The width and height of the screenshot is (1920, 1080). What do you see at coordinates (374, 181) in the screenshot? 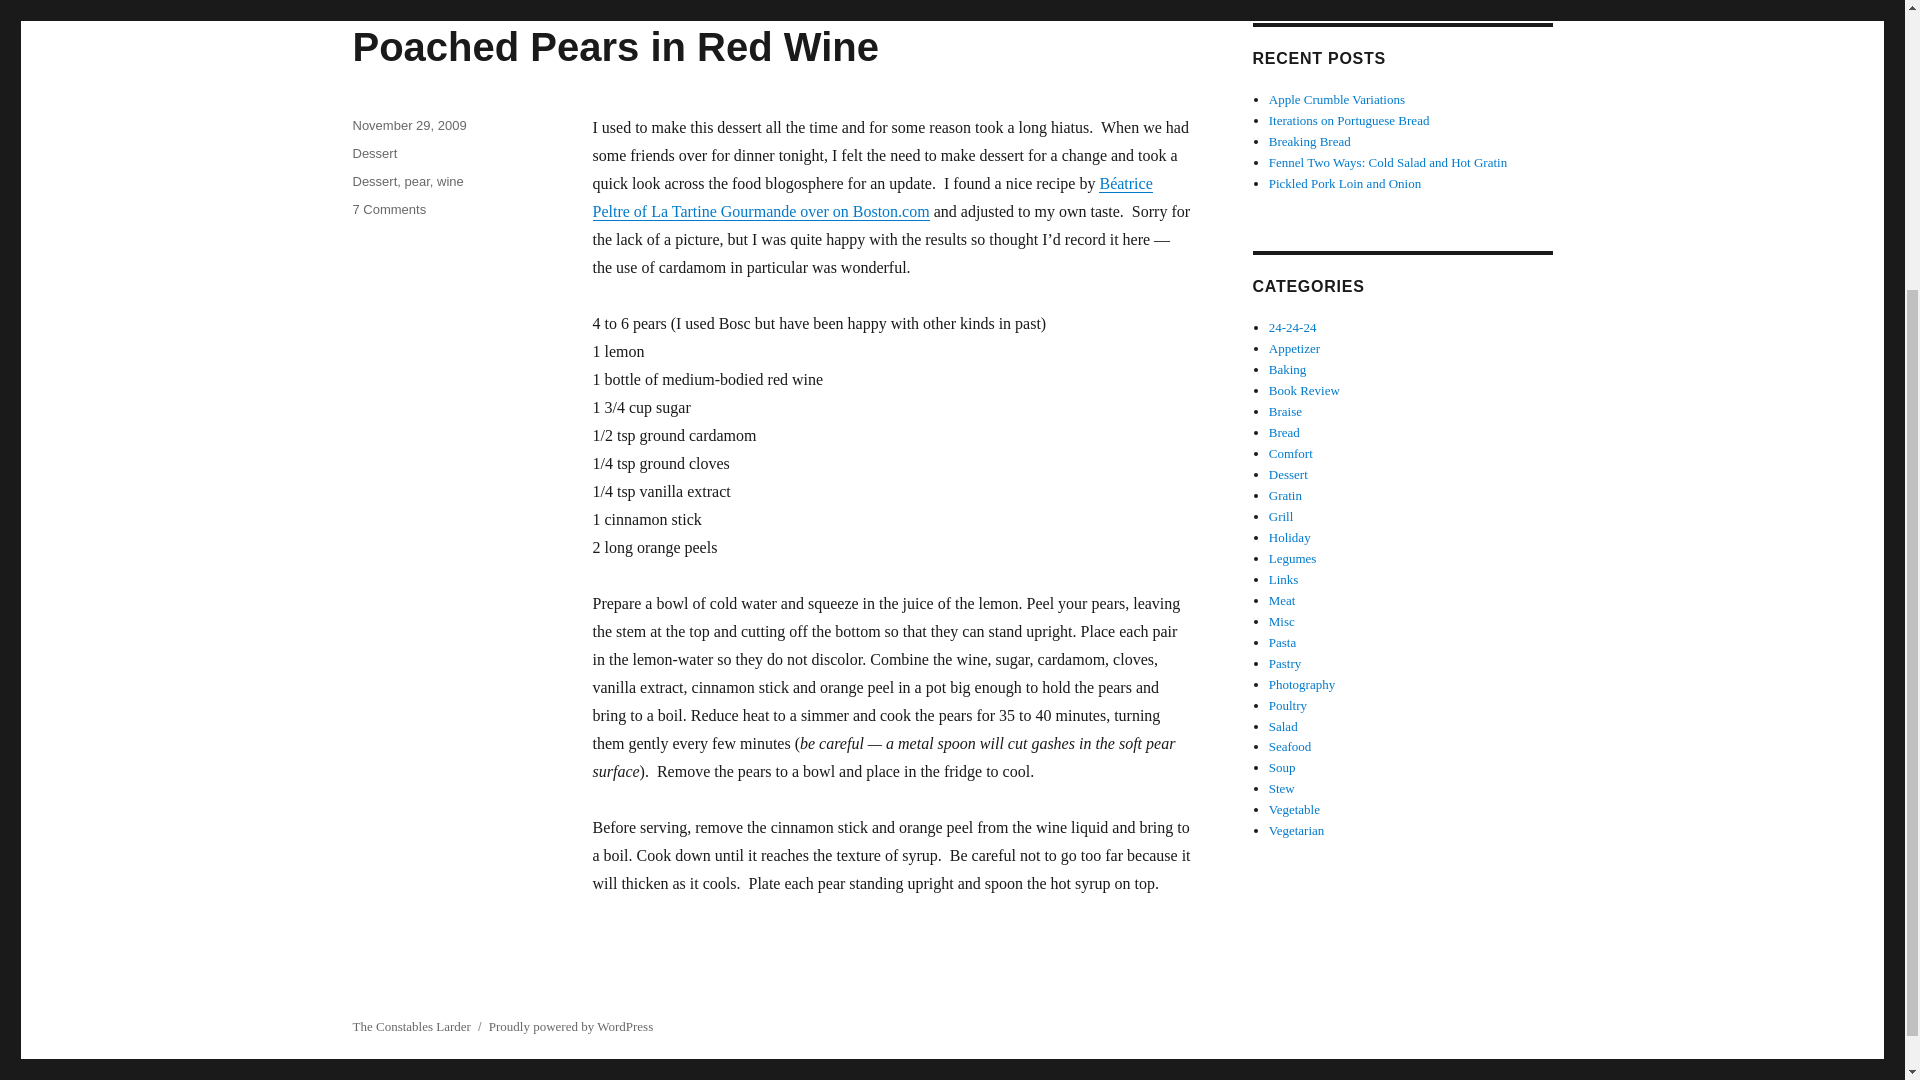
I see `Dessert` at bounding box center [374, 181].